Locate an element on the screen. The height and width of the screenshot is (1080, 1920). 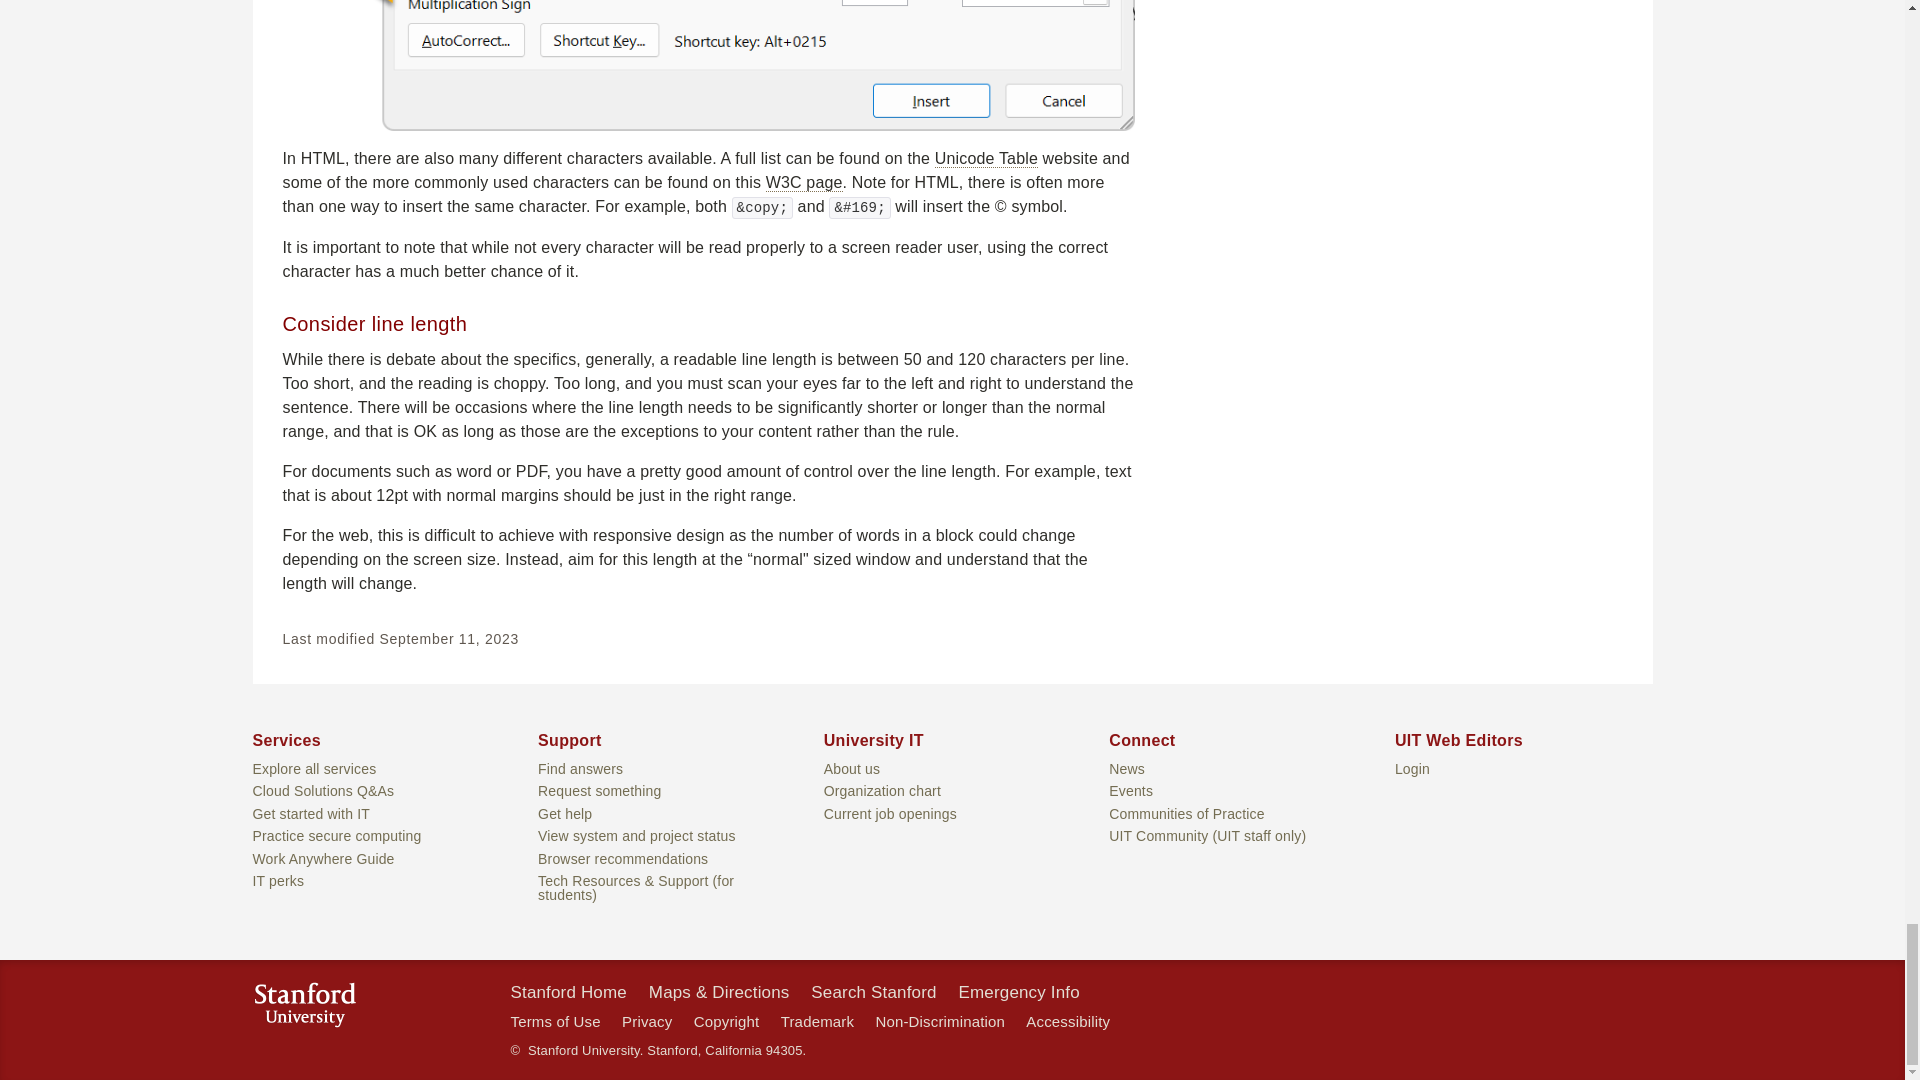
Ownership and use of Stanford trademarks and images is located at coordinates (818, 1022).